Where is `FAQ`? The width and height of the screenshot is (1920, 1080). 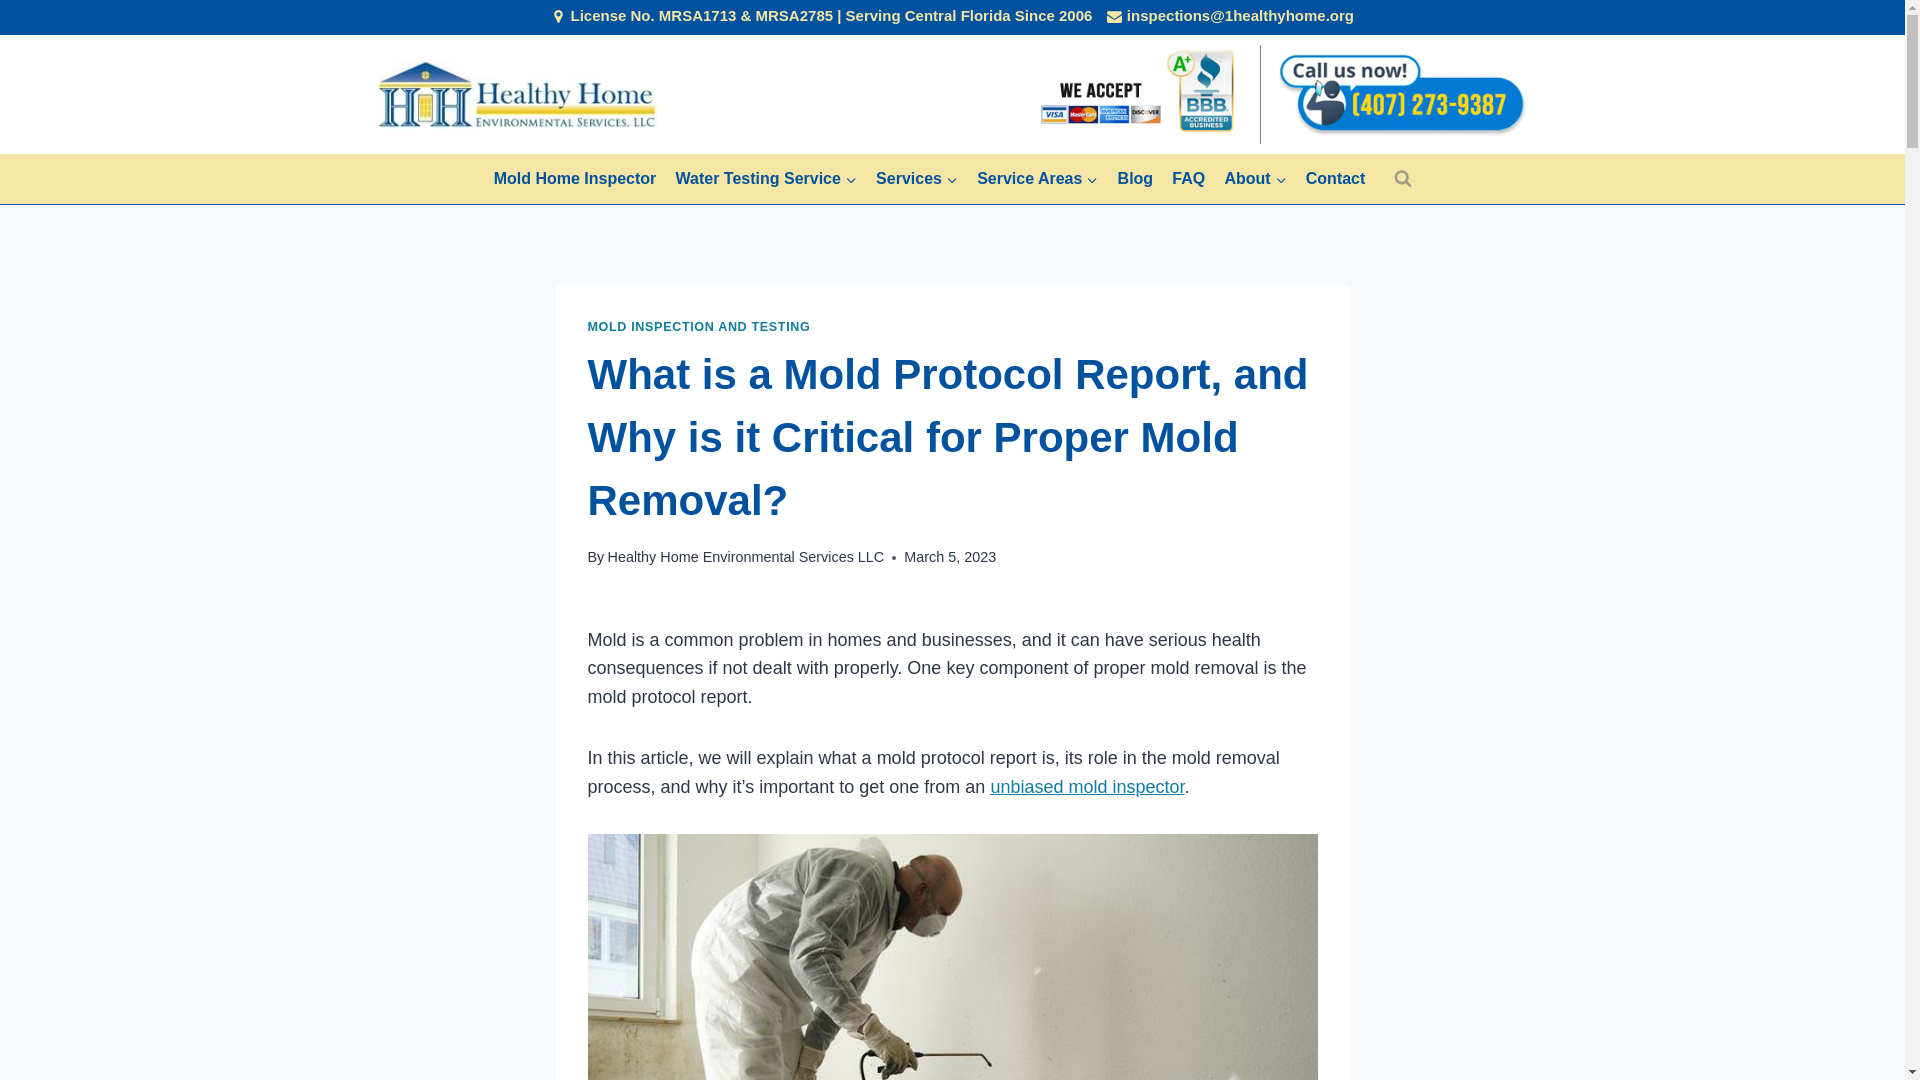 FAQ is located at coordinates (1189, 179).